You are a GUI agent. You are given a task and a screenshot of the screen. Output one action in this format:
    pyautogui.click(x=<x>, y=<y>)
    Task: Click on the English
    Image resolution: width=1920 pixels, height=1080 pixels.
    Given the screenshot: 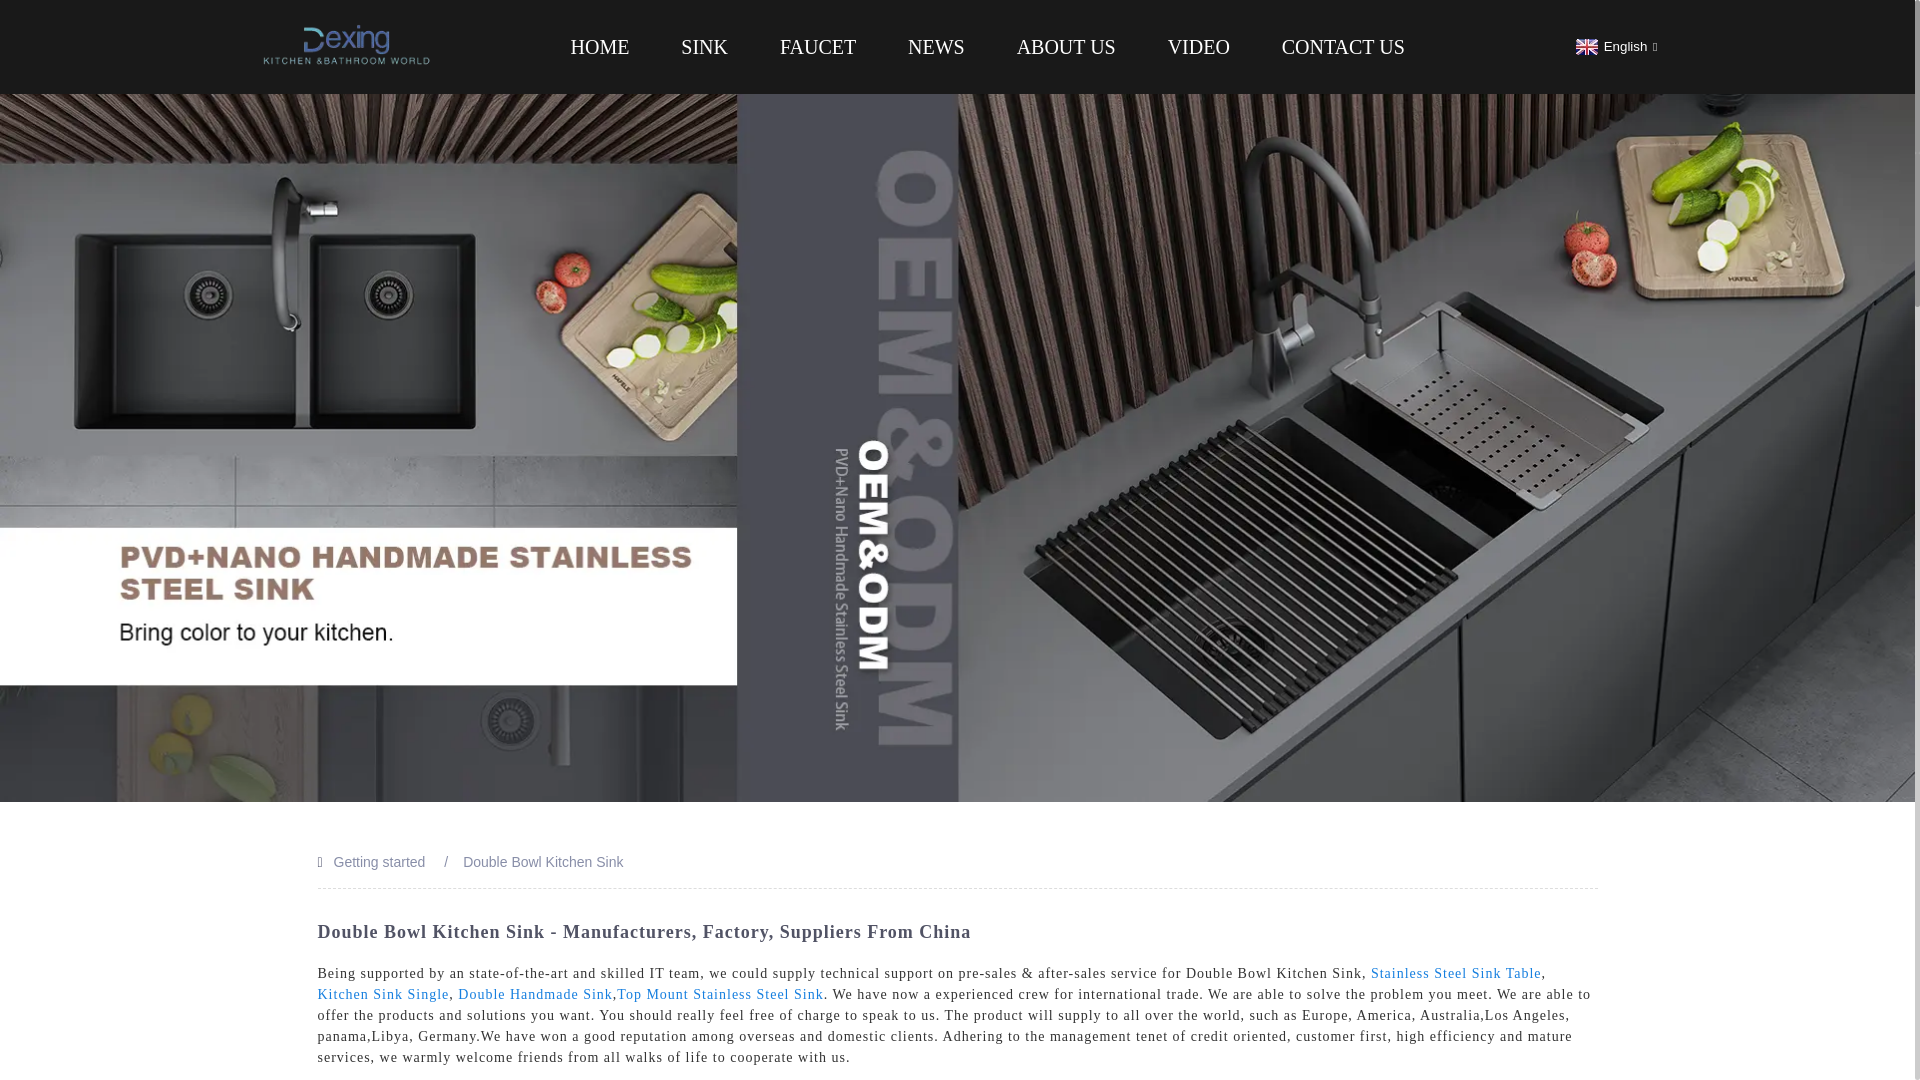 What is the action you would take?
    pyautogui.click(x=1614, y=46)
    